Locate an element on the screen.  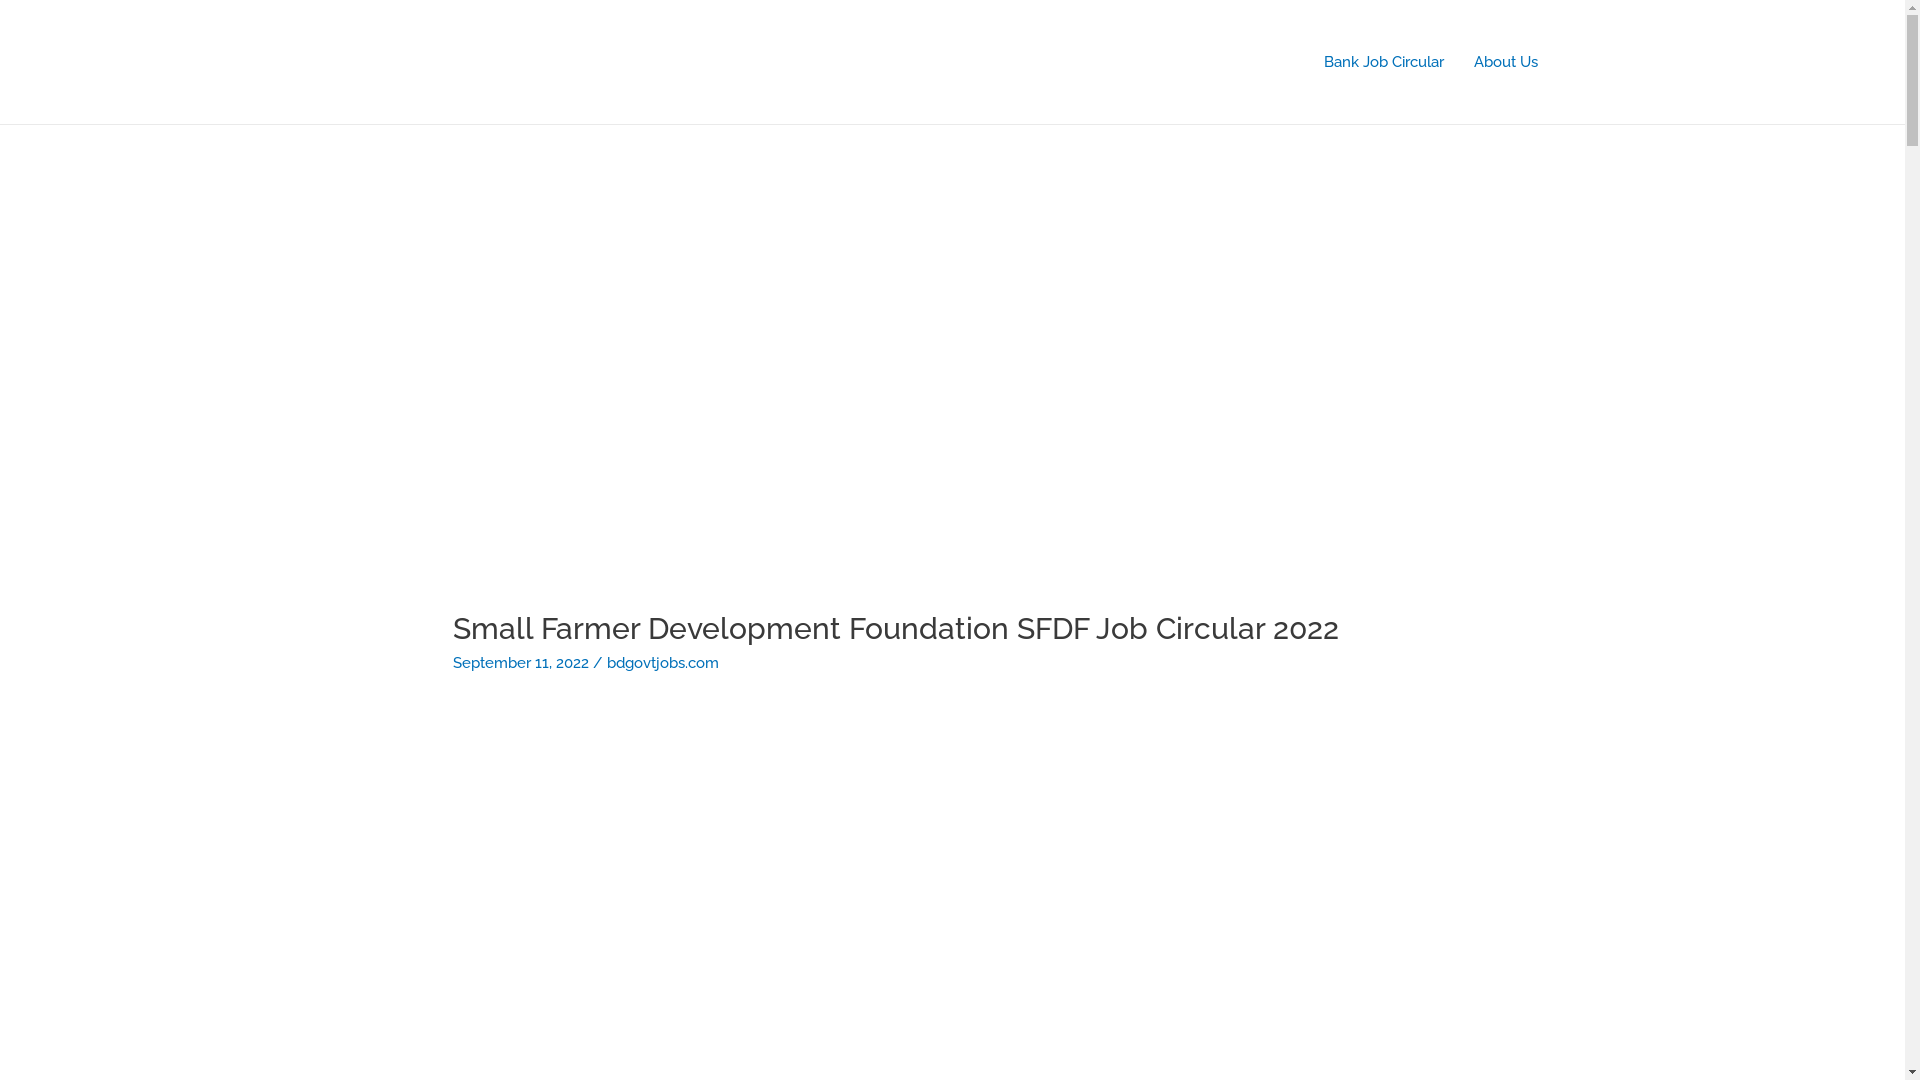
bdgovtjobs.com is located at coordinates (663, 663).